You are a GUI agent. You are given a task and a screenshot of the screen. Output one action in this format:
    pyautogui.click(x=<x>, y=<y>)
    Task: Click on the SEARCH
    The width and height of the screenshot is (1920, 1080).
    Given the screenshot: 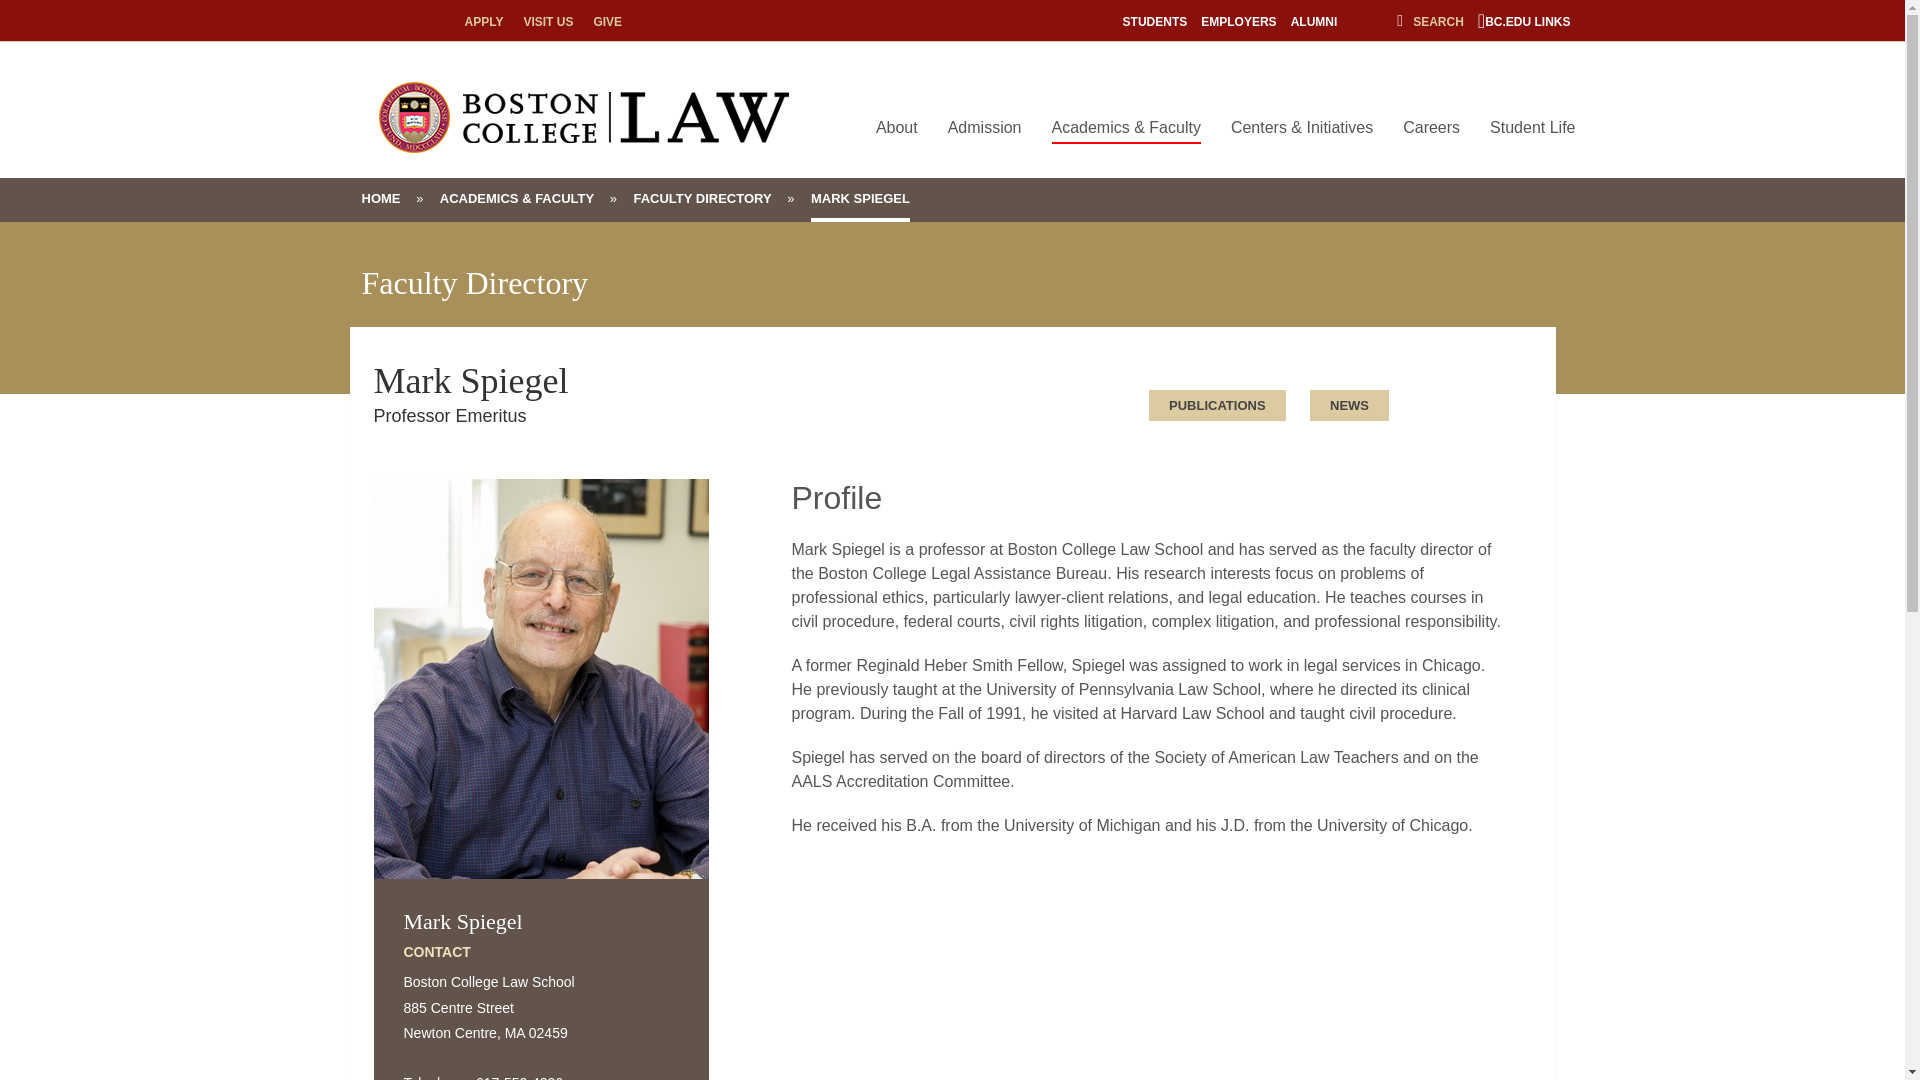 What is the action you would take?
    pyautogui.click(x=1430, y=22)
    